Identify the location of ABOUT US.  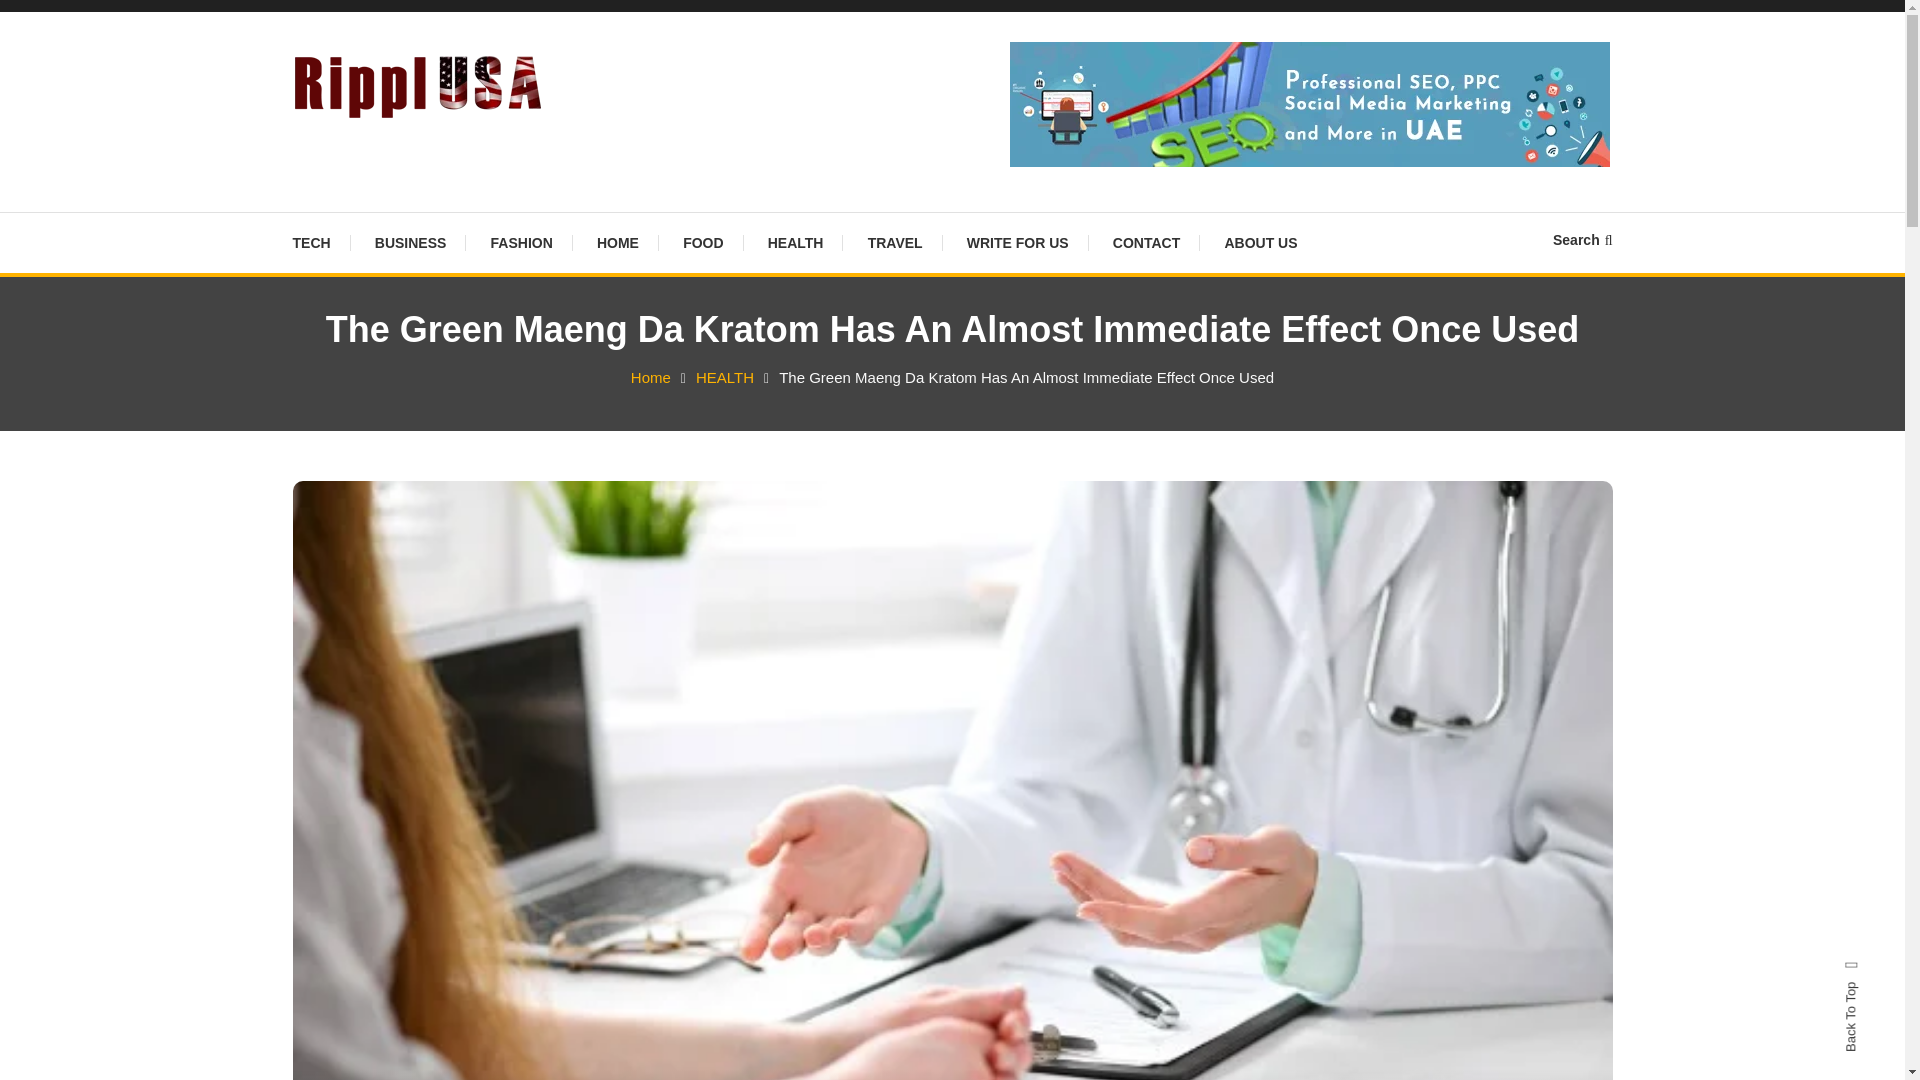
(1260, 242).